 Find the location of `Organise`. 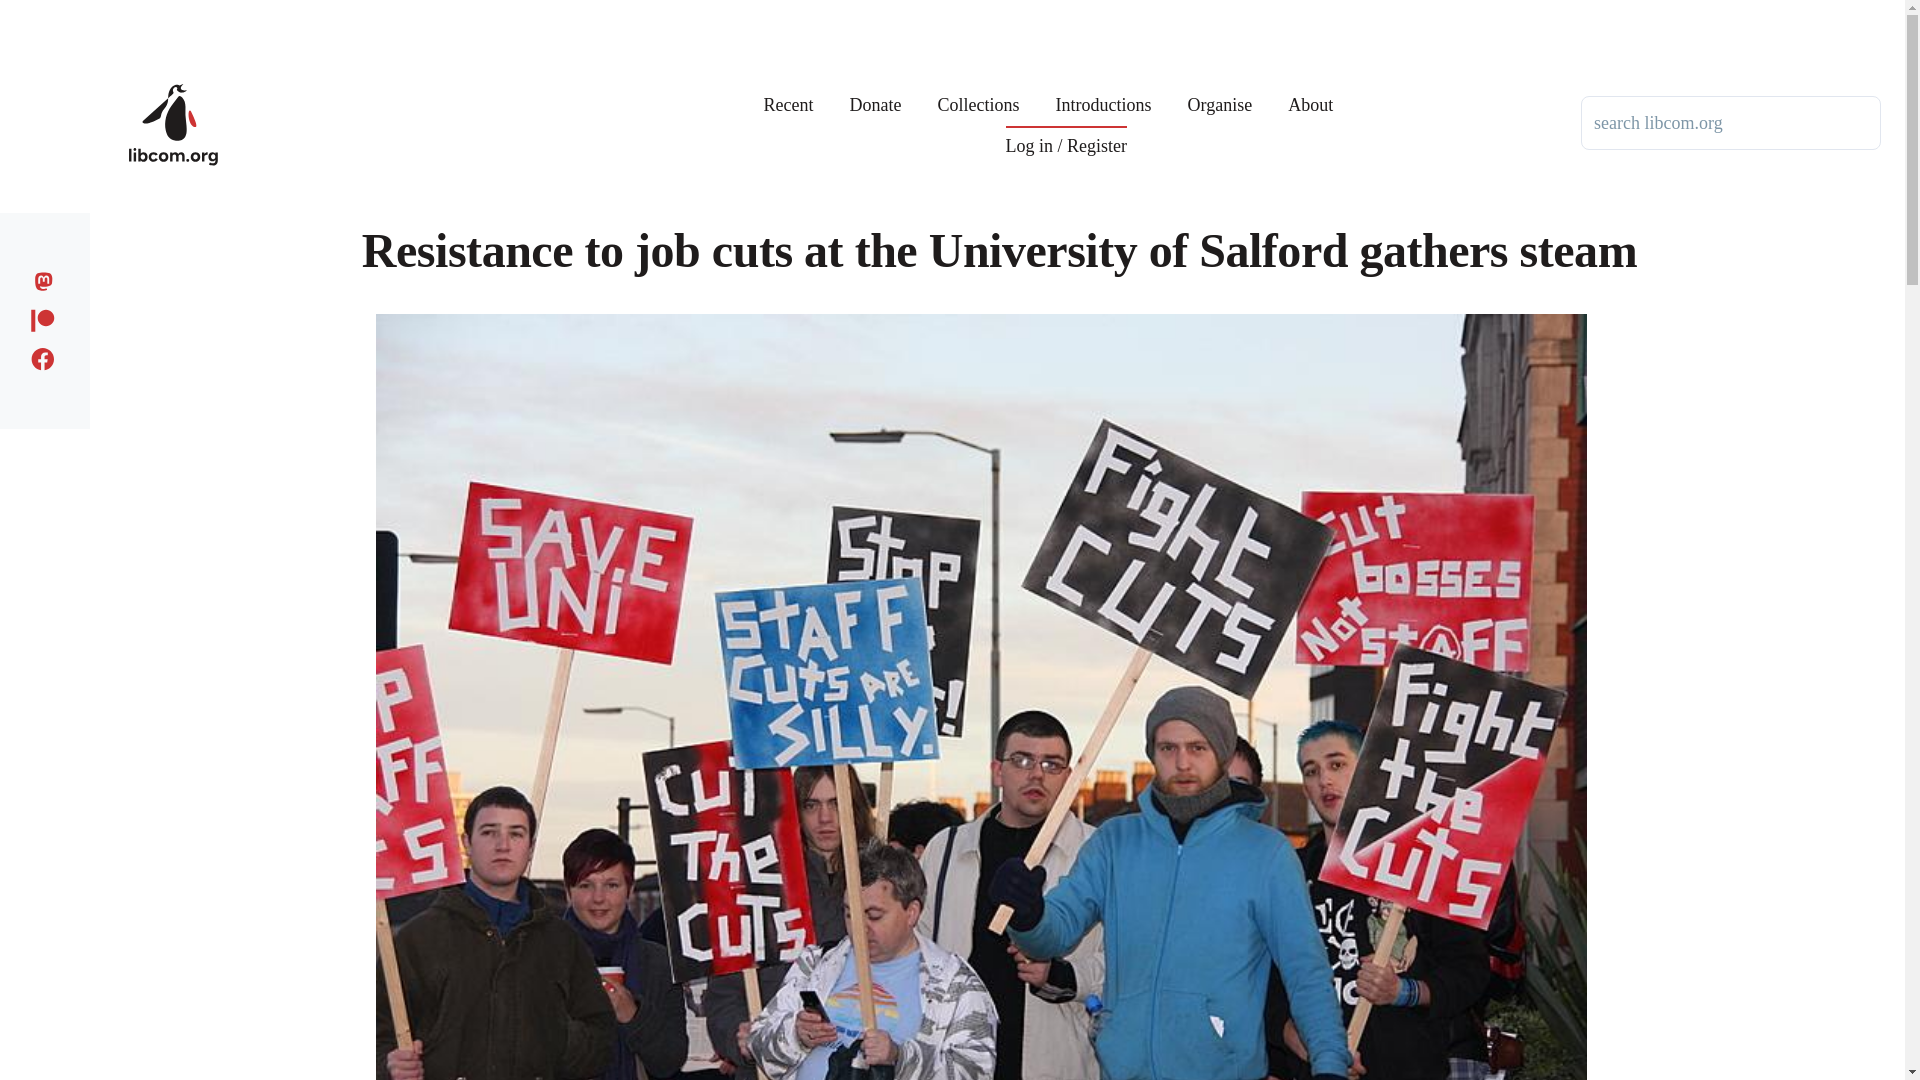

Organise is located at coordinates (1220, 90).